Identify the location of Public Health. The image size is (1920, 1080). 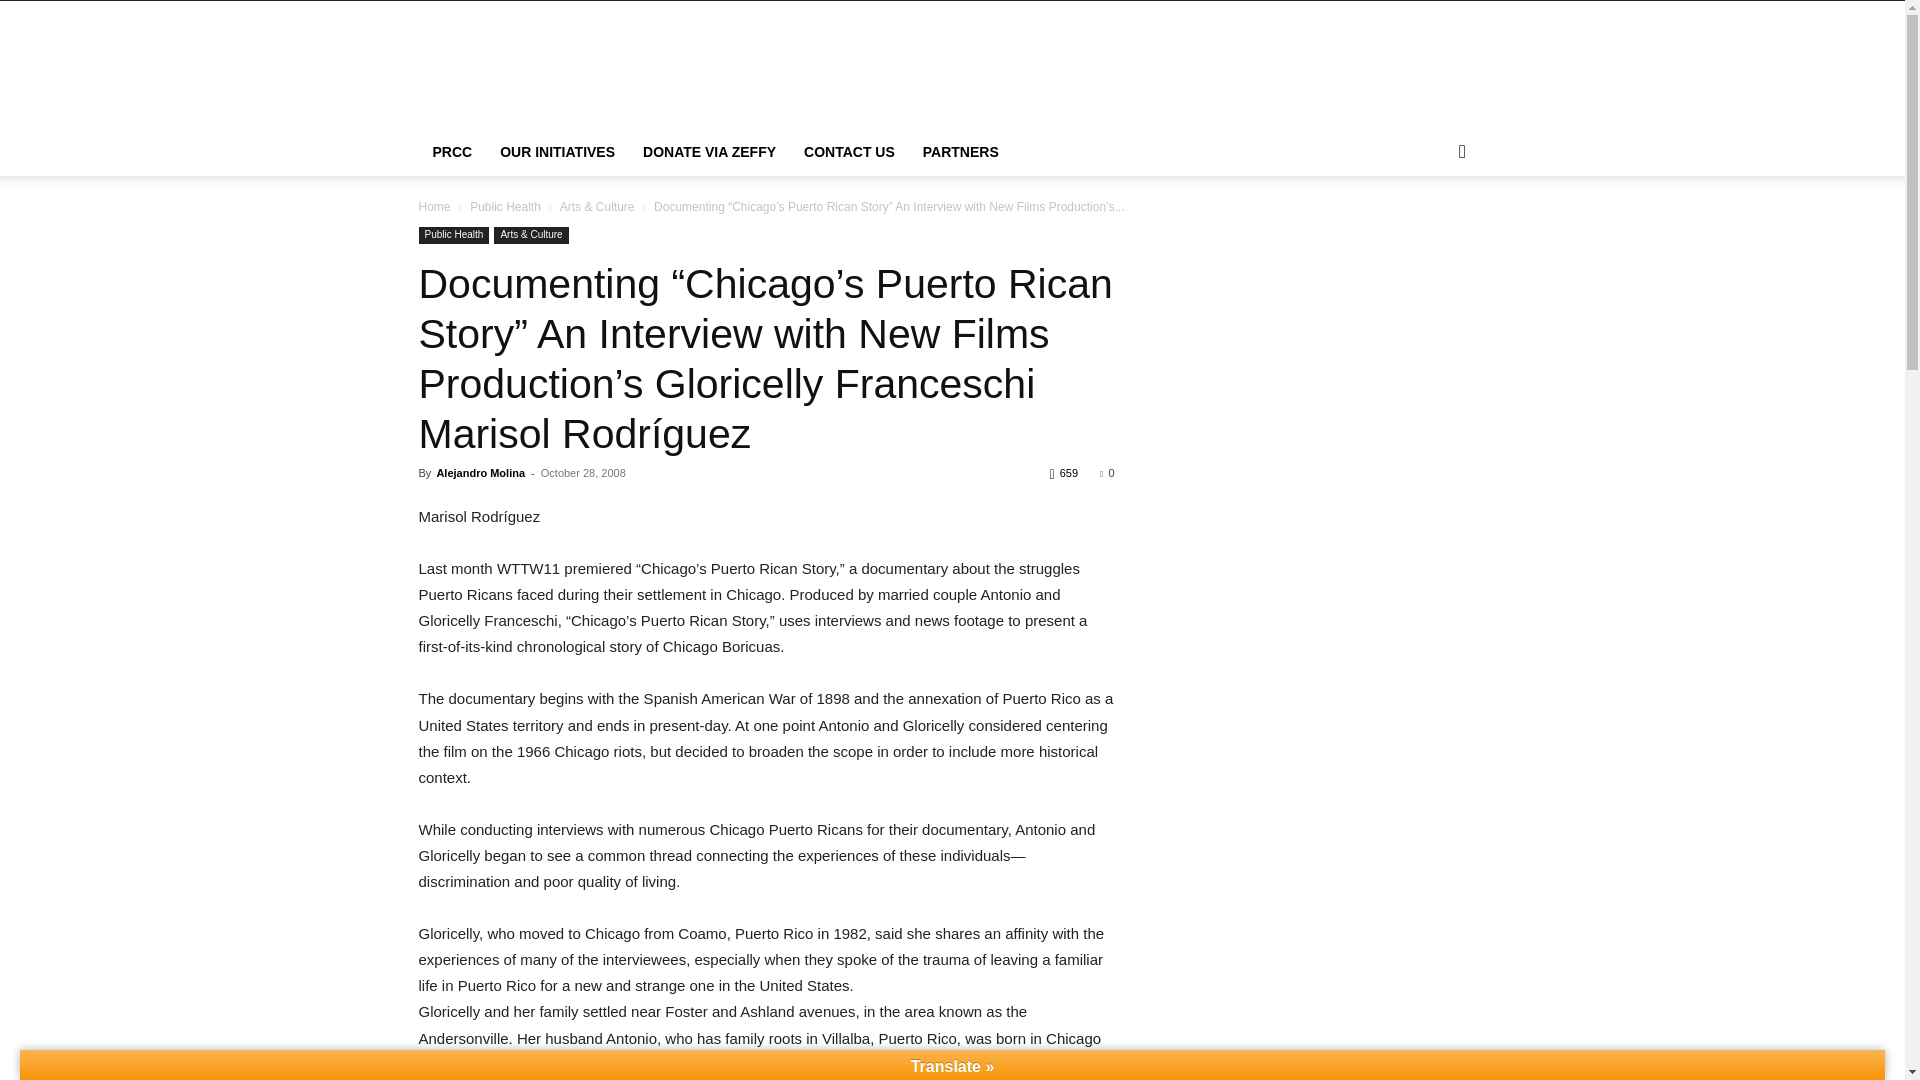
(506, 206).